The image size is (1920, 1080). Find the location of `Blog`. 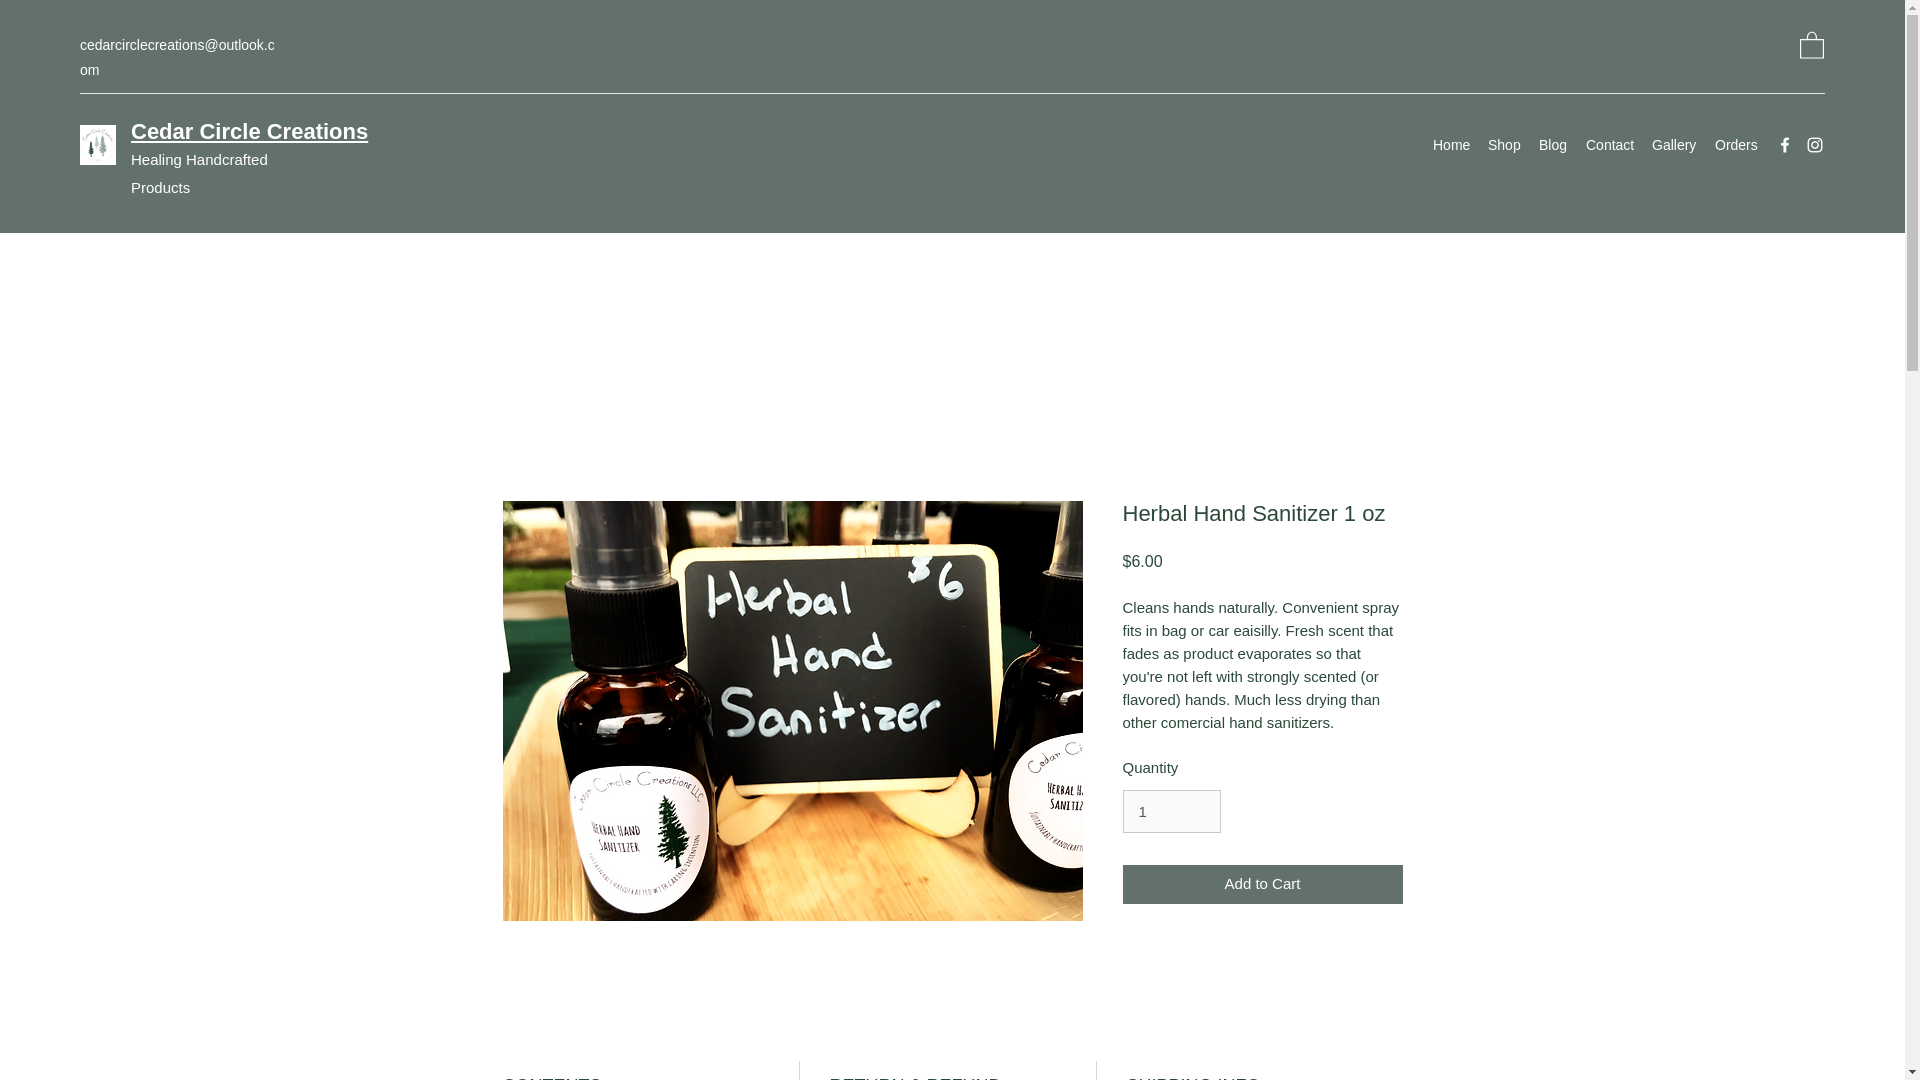

Blog is located at coordinates (1552, 144).